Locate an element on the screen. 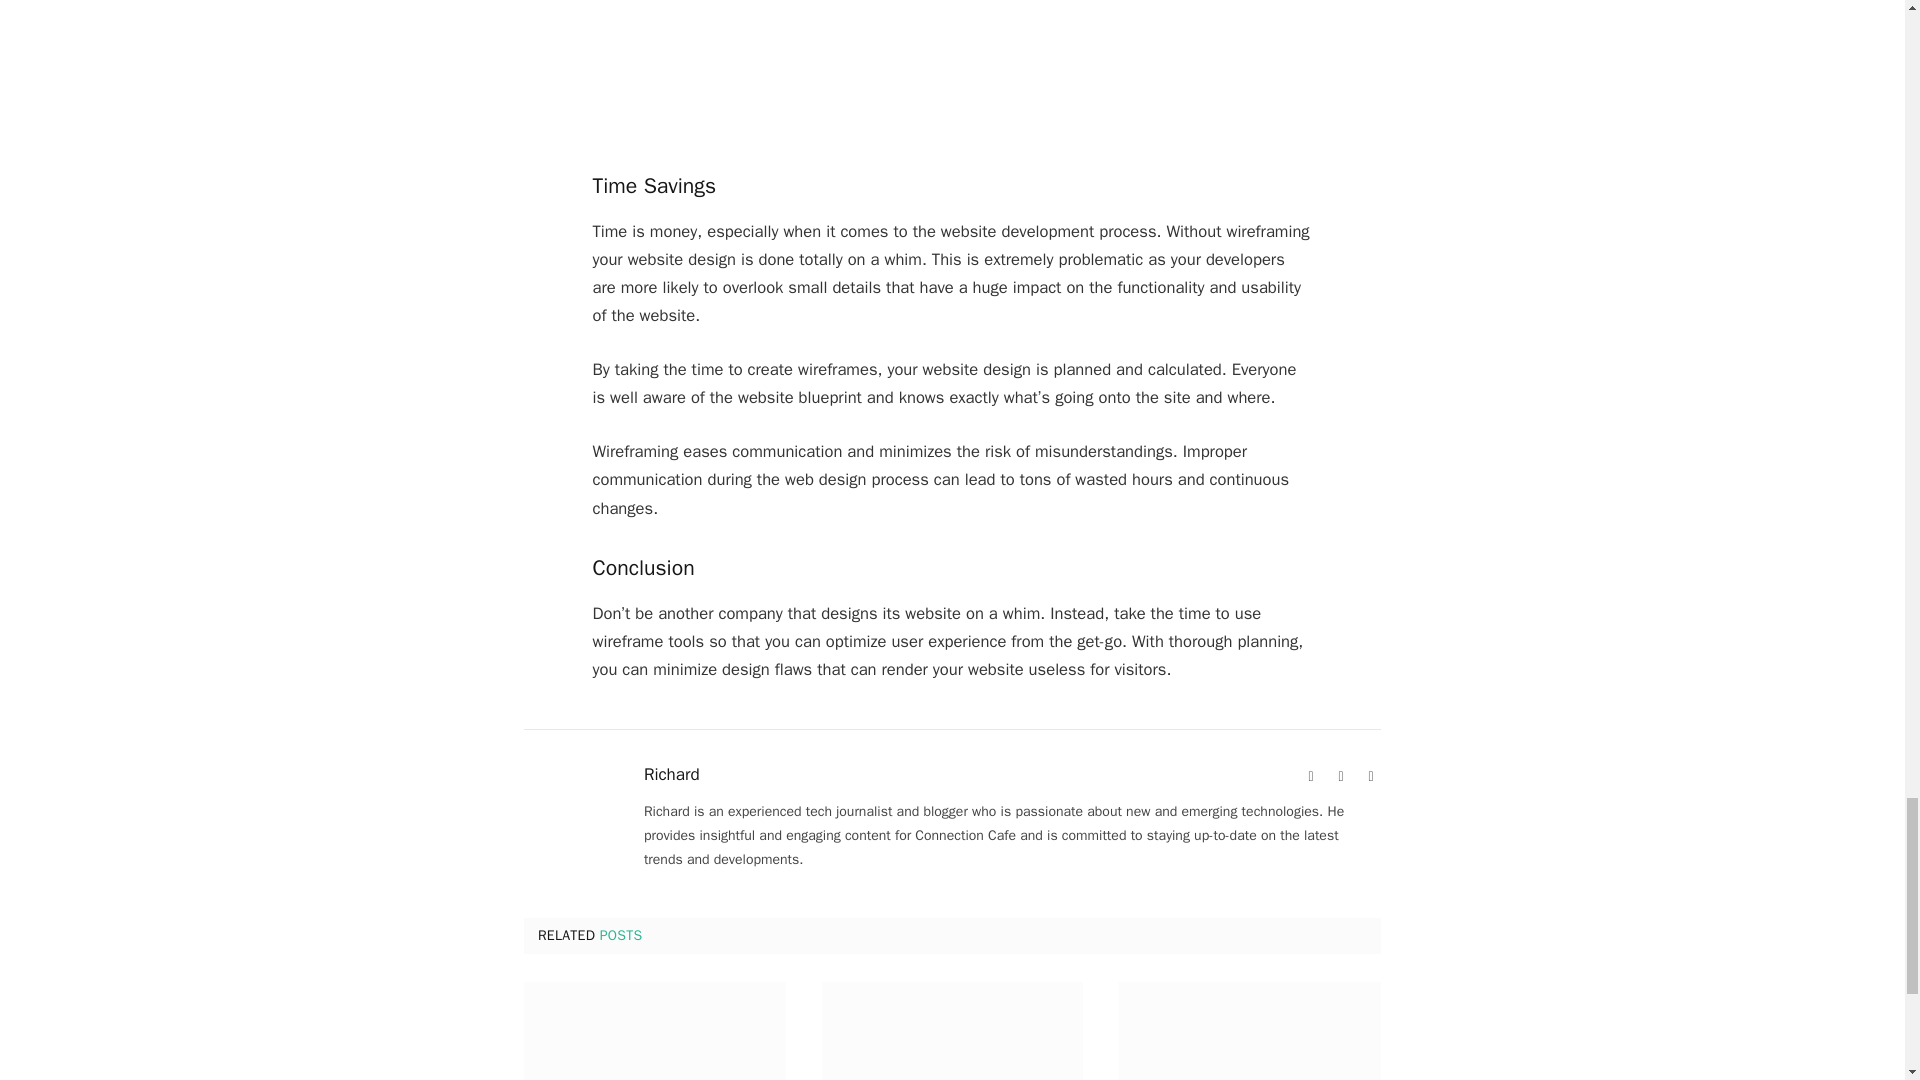  Different Telegram Apps and Clients for Android is located at coordinates (952, 1030).